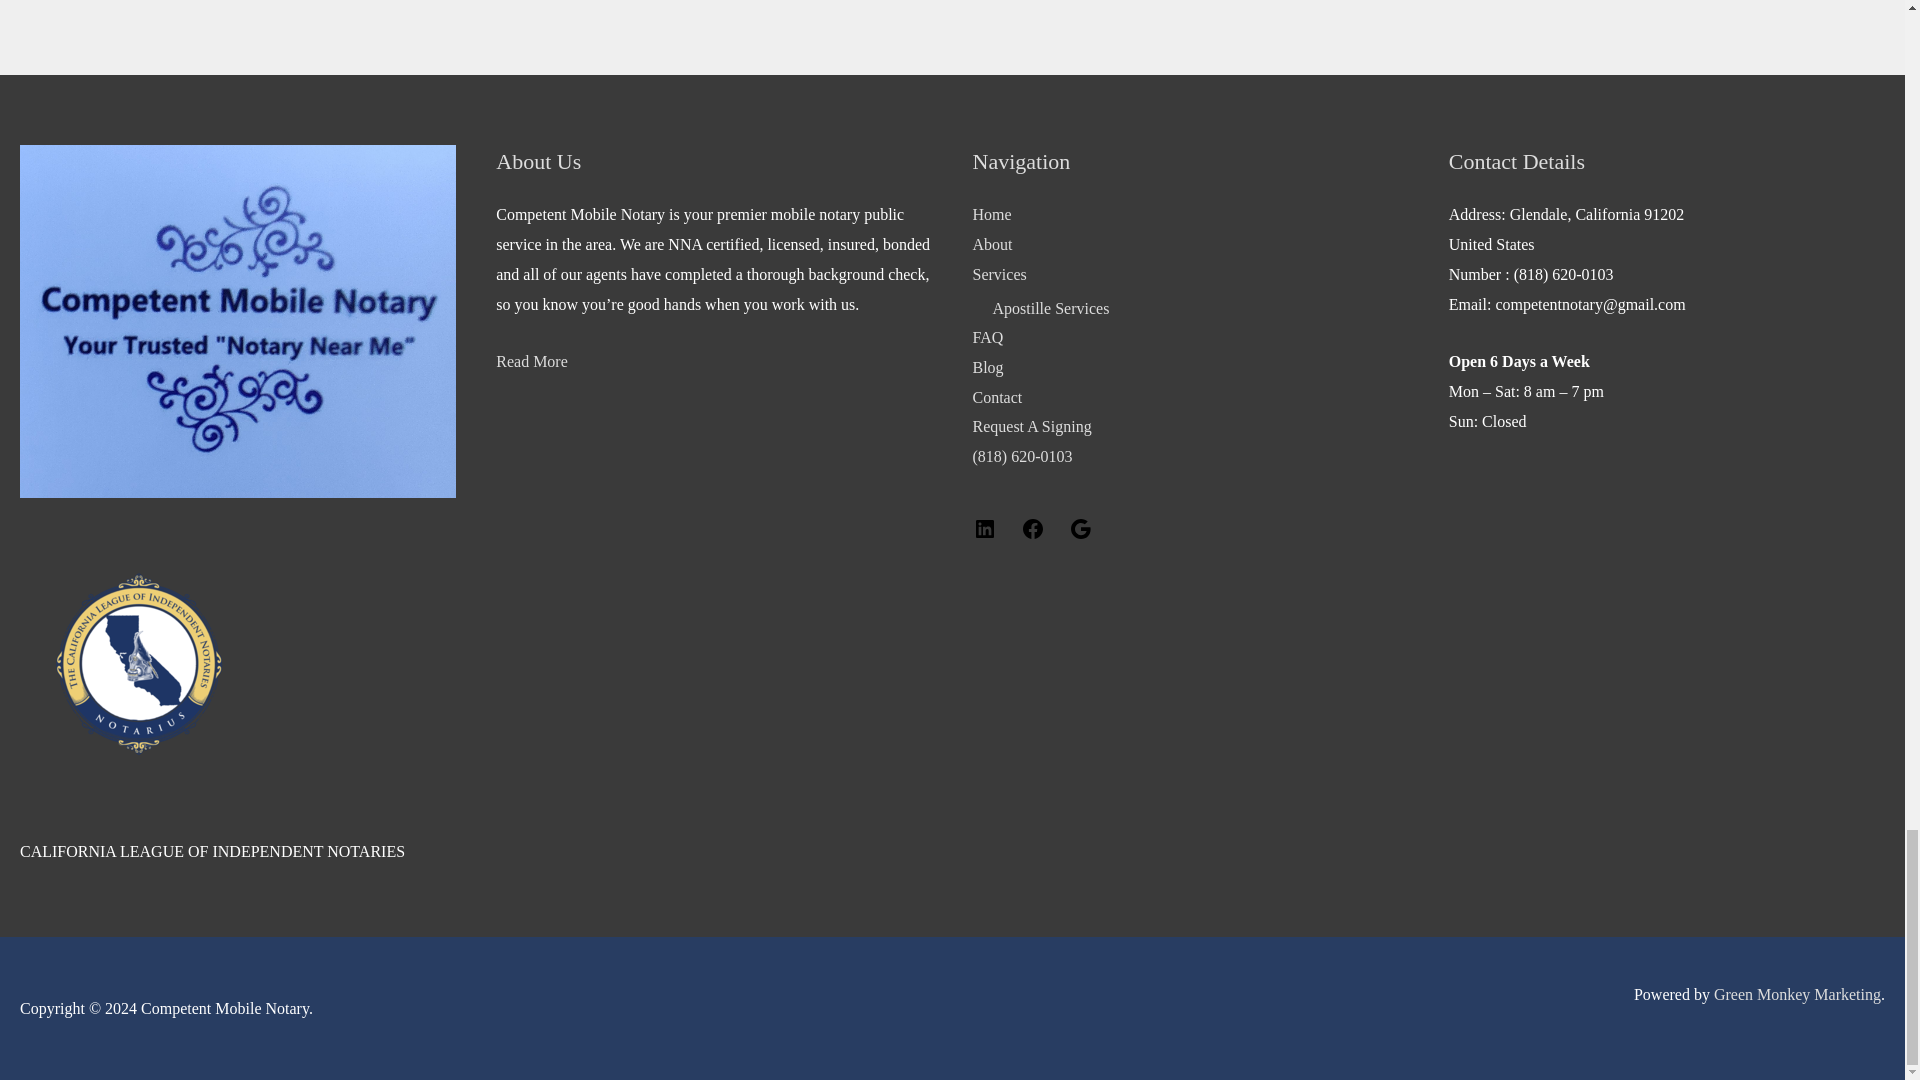  I want to click on Green Monkey Marketing, so click(1798, 994).